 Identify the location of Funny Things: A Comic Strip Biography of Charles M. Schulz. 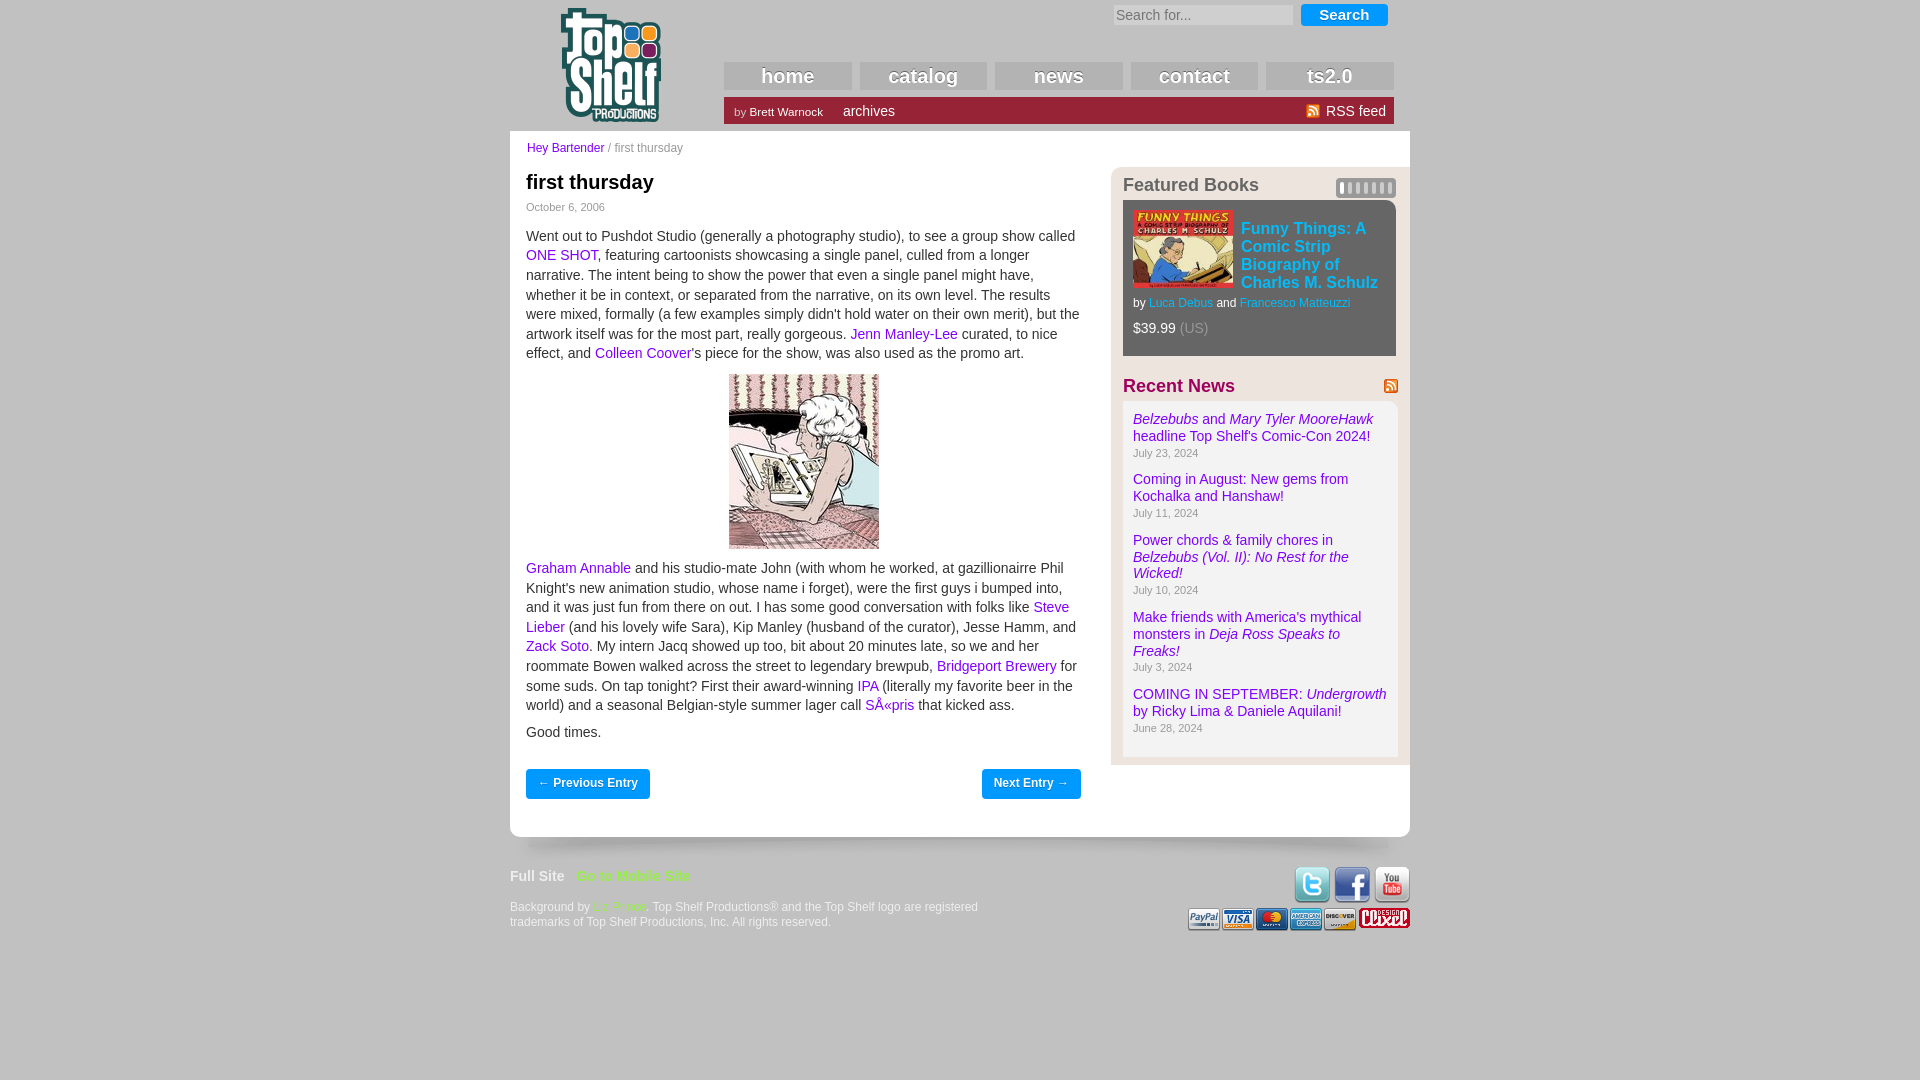
(1309, 255).